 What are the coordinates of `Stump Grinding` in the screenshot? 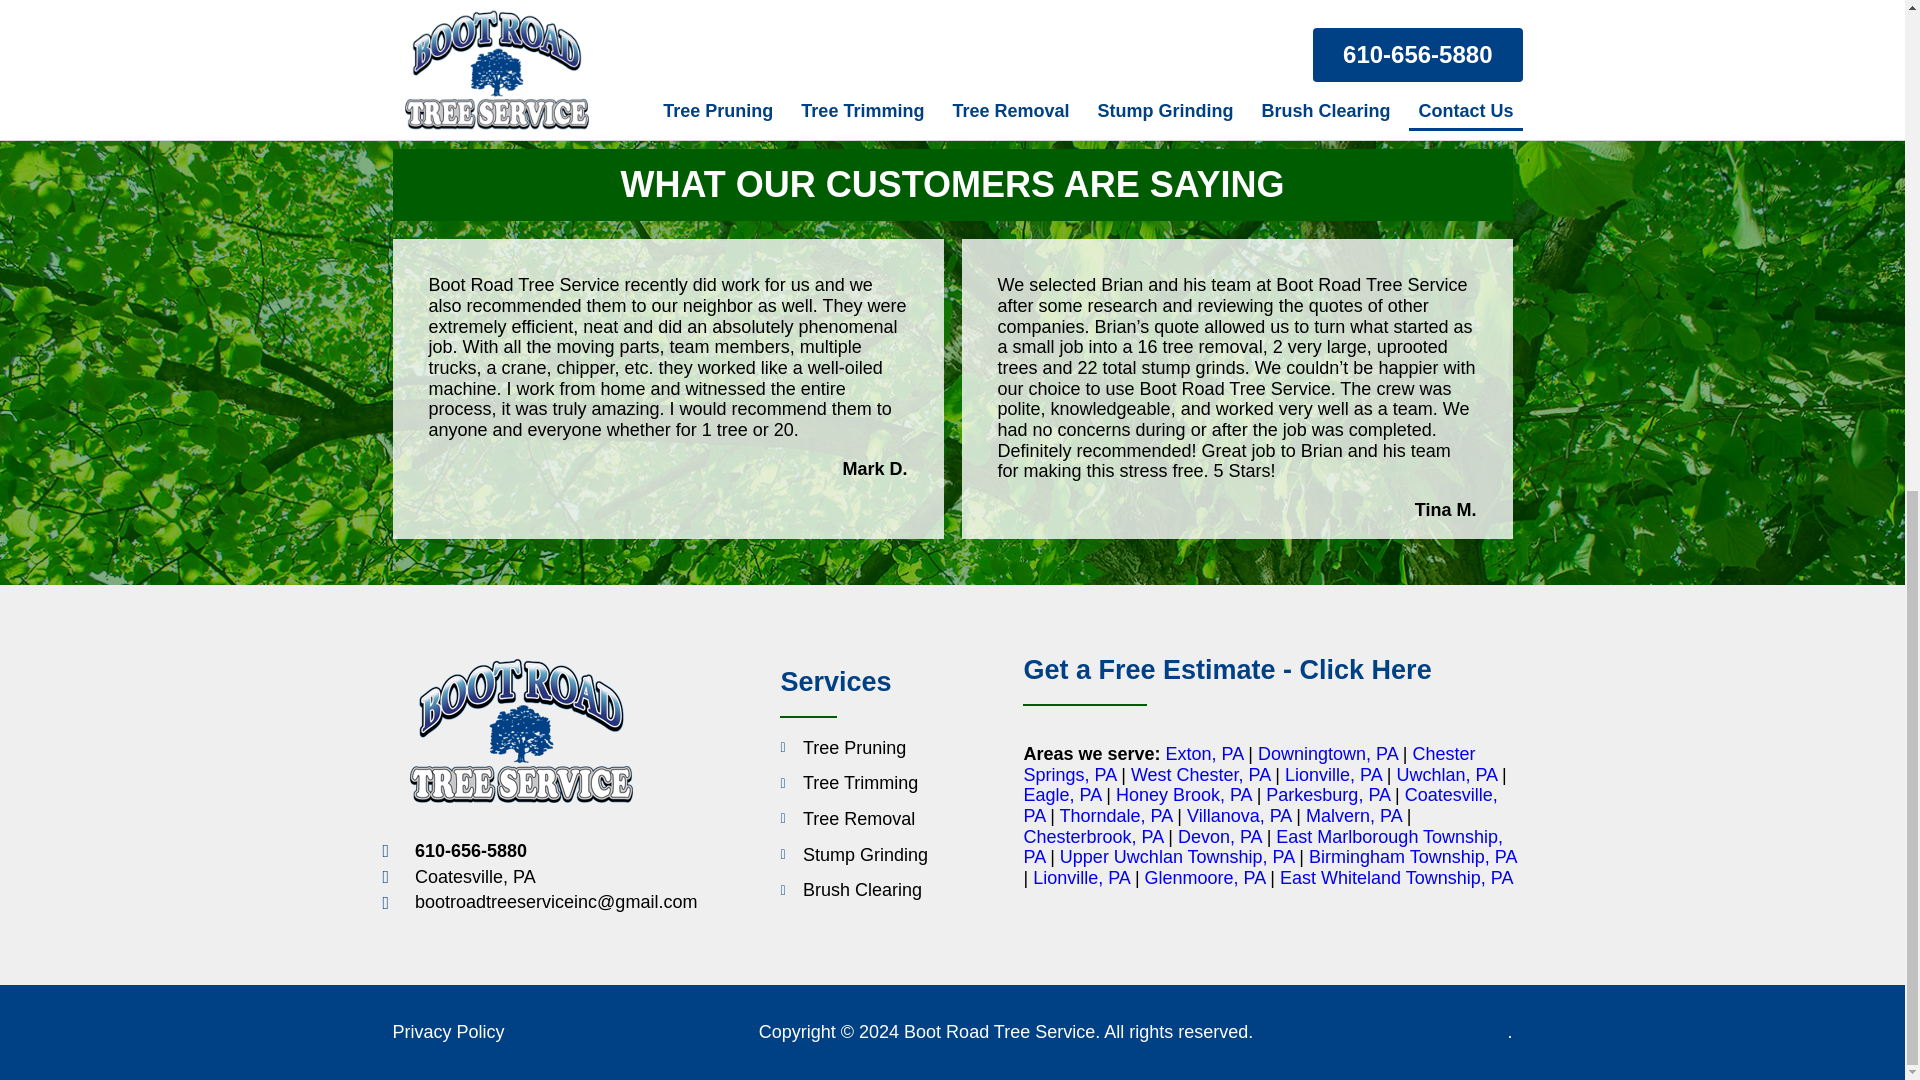 It's located at (853, 855).